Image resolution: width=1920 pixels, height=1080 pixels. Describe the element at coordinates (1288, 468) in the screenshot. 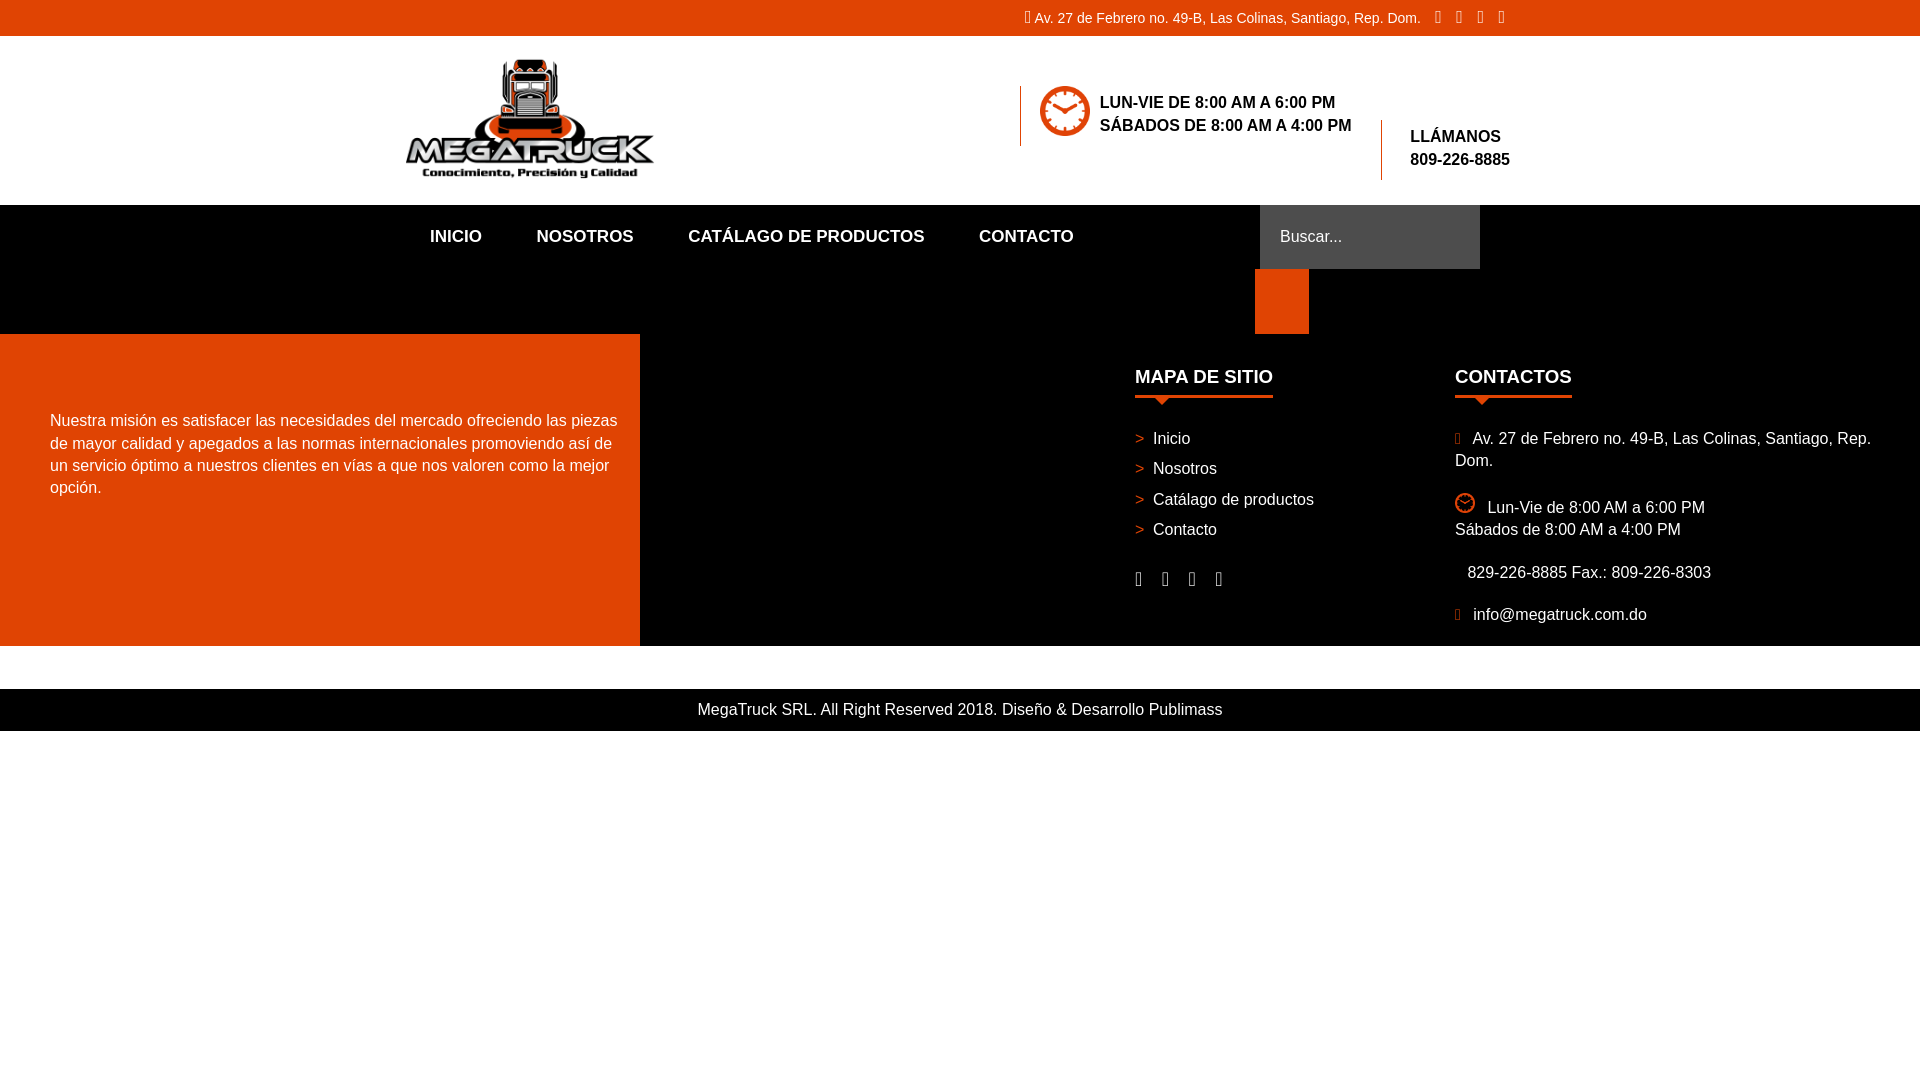

I see `Nosotros` at that location.